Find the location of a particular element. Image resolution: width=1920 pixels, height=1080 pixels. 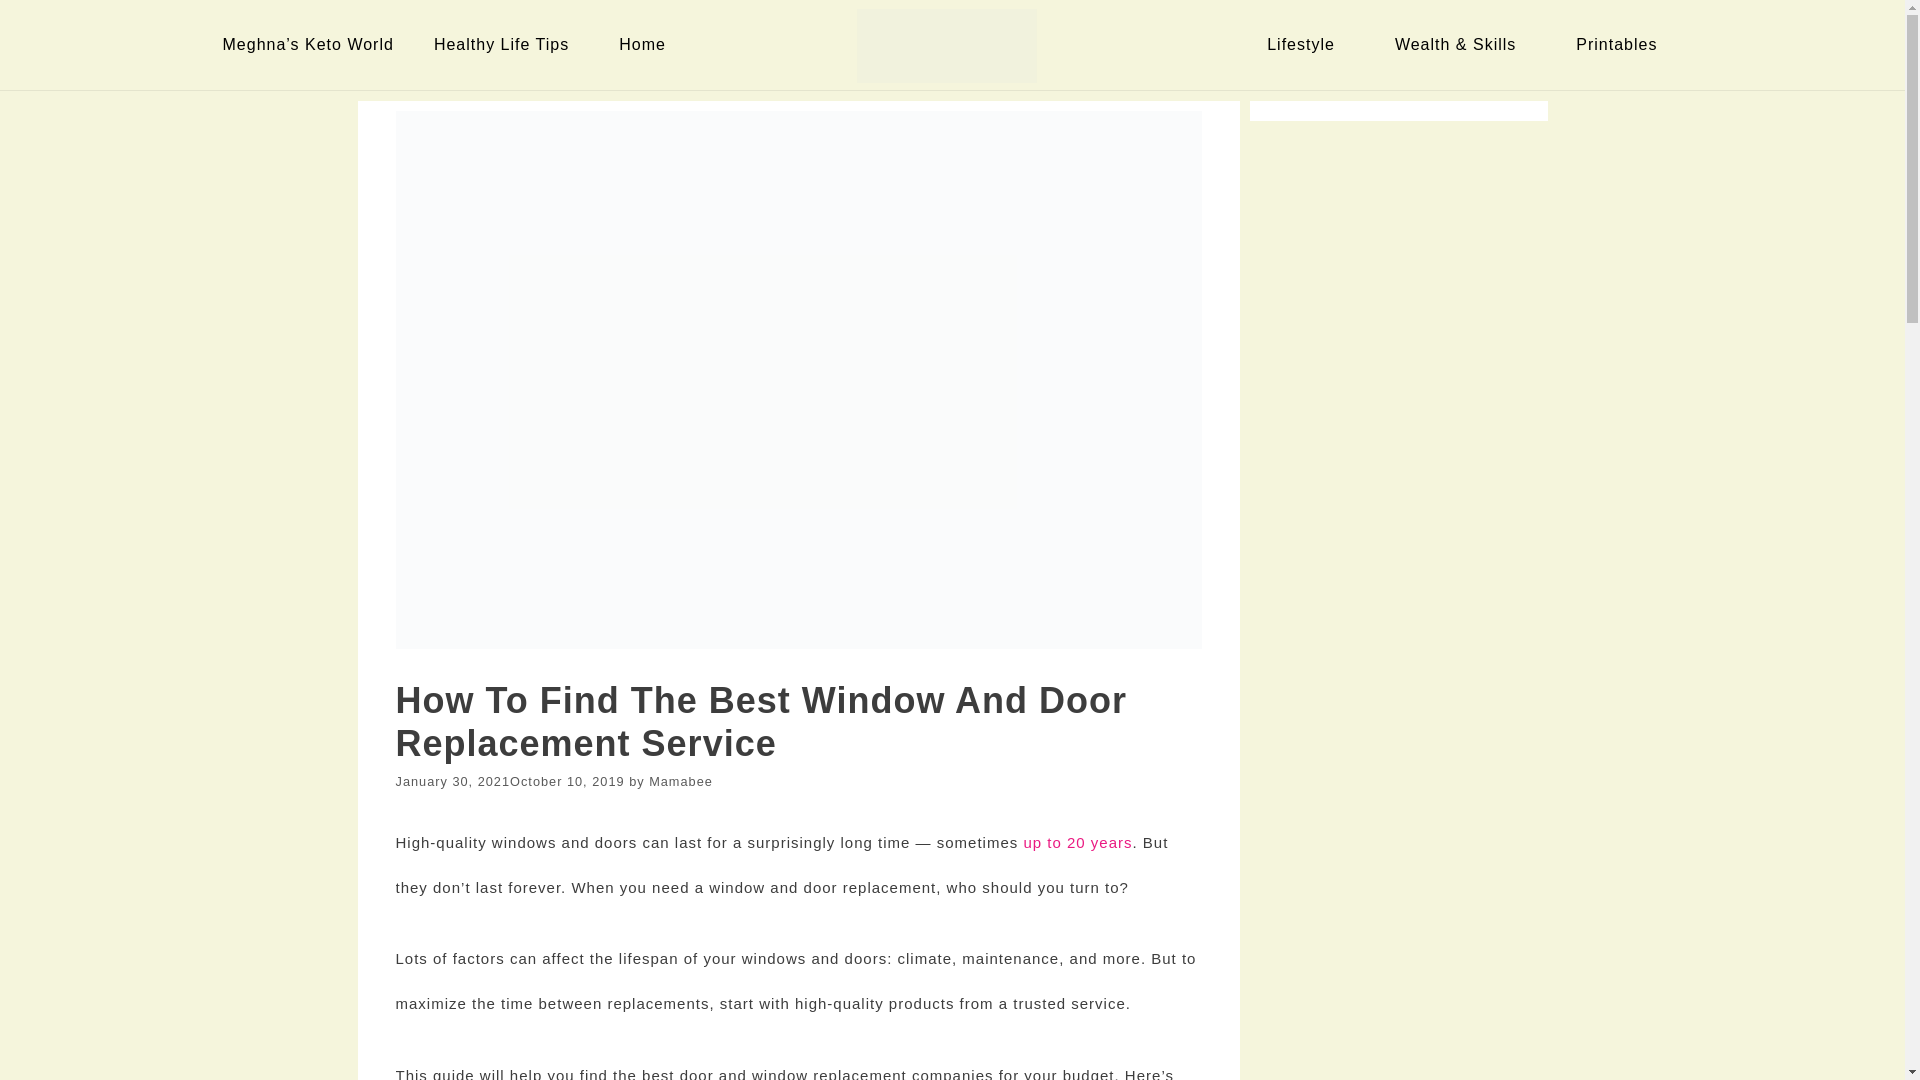

Lifestyle is located at coordinates (1305, 44).